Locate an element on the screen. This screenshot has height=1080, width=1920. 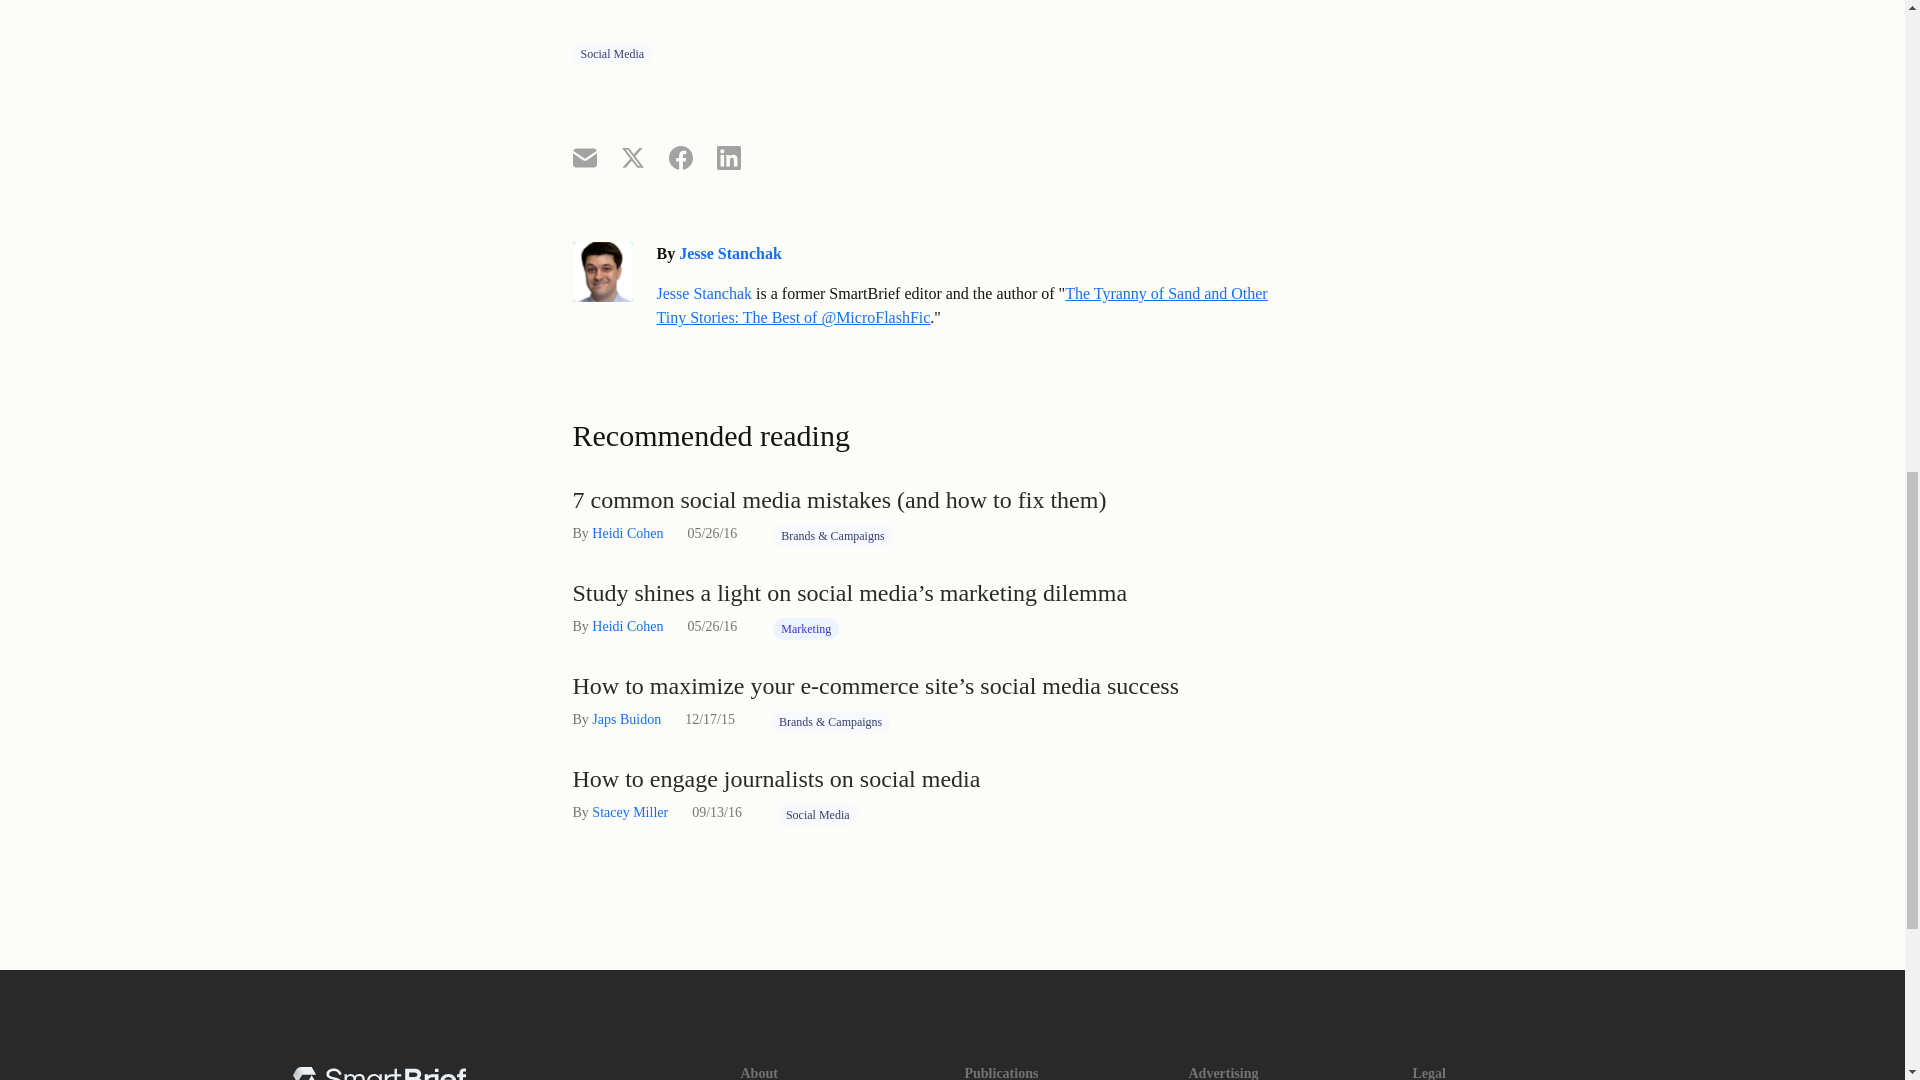
Jesse Stanchak is located at coordinates (730, 254).